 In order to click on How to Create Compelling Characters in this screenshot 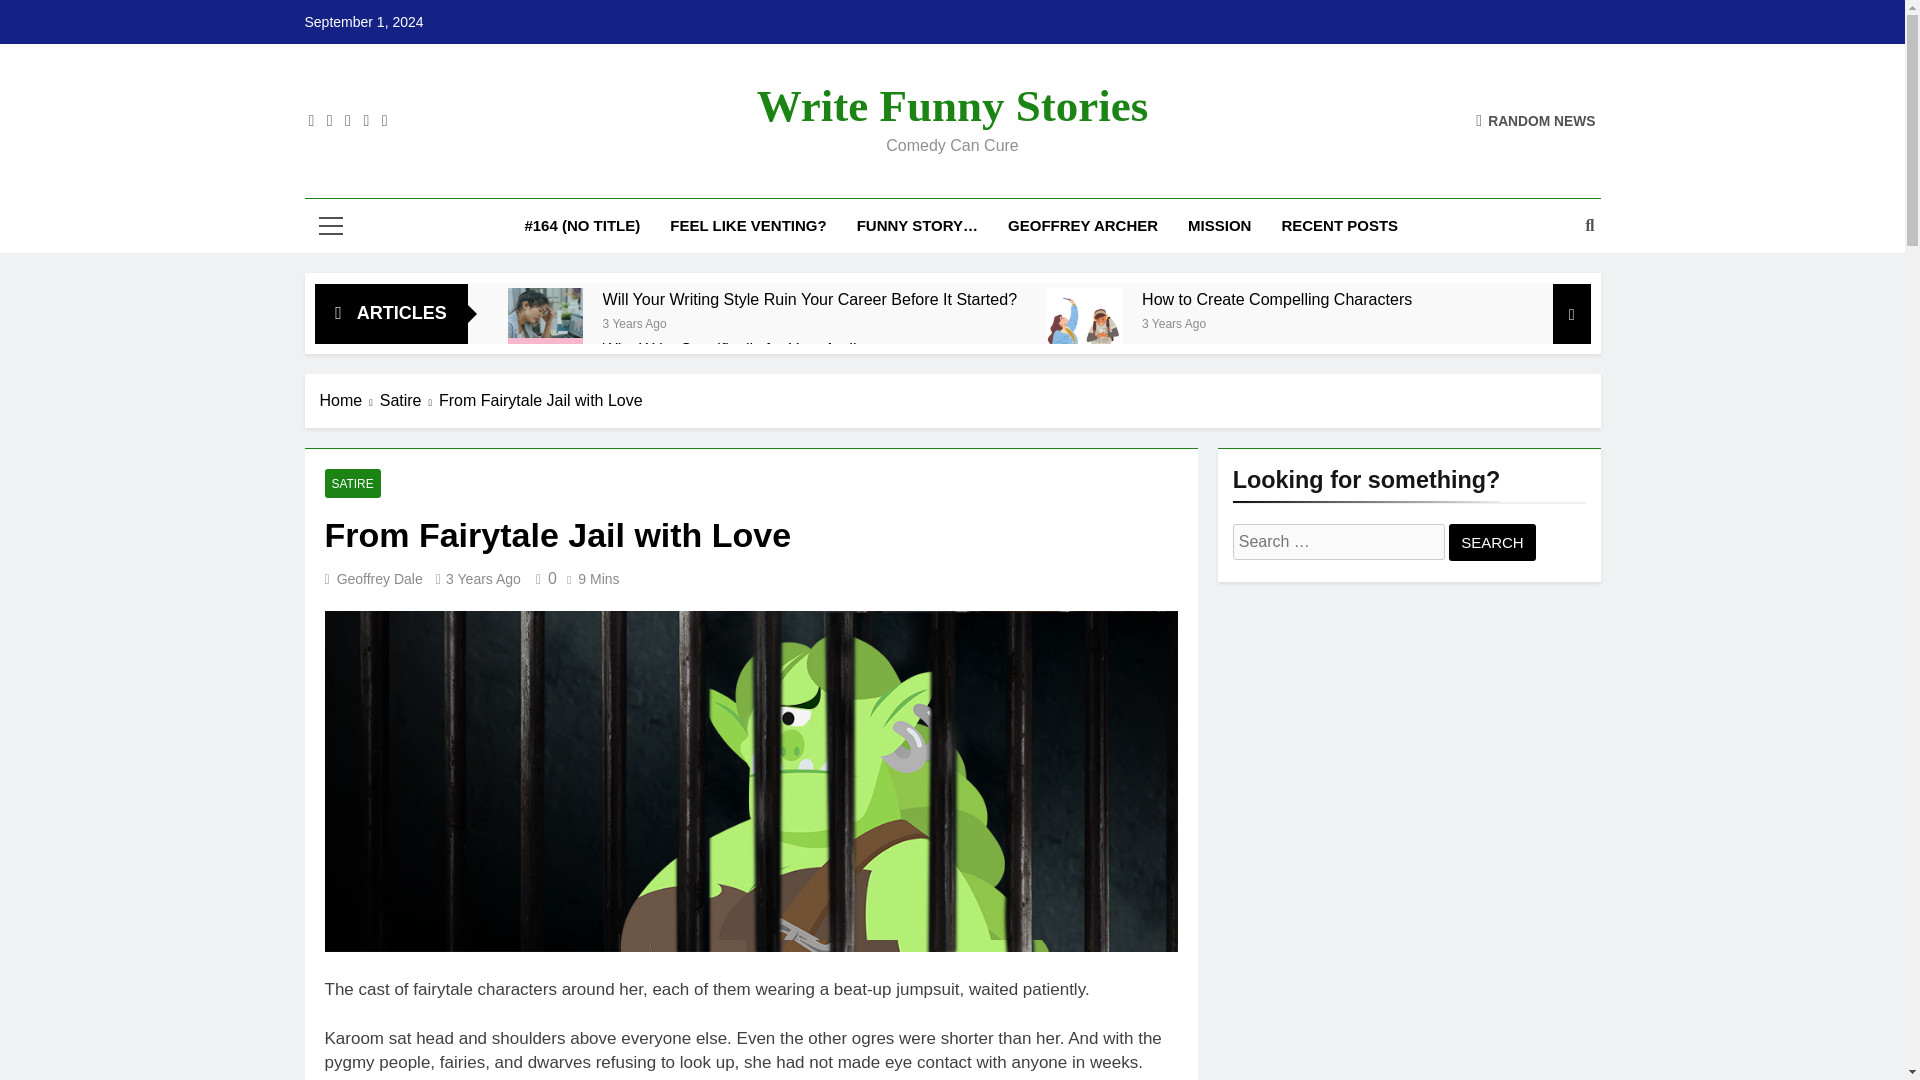, I will do `click(1276, 299)`.